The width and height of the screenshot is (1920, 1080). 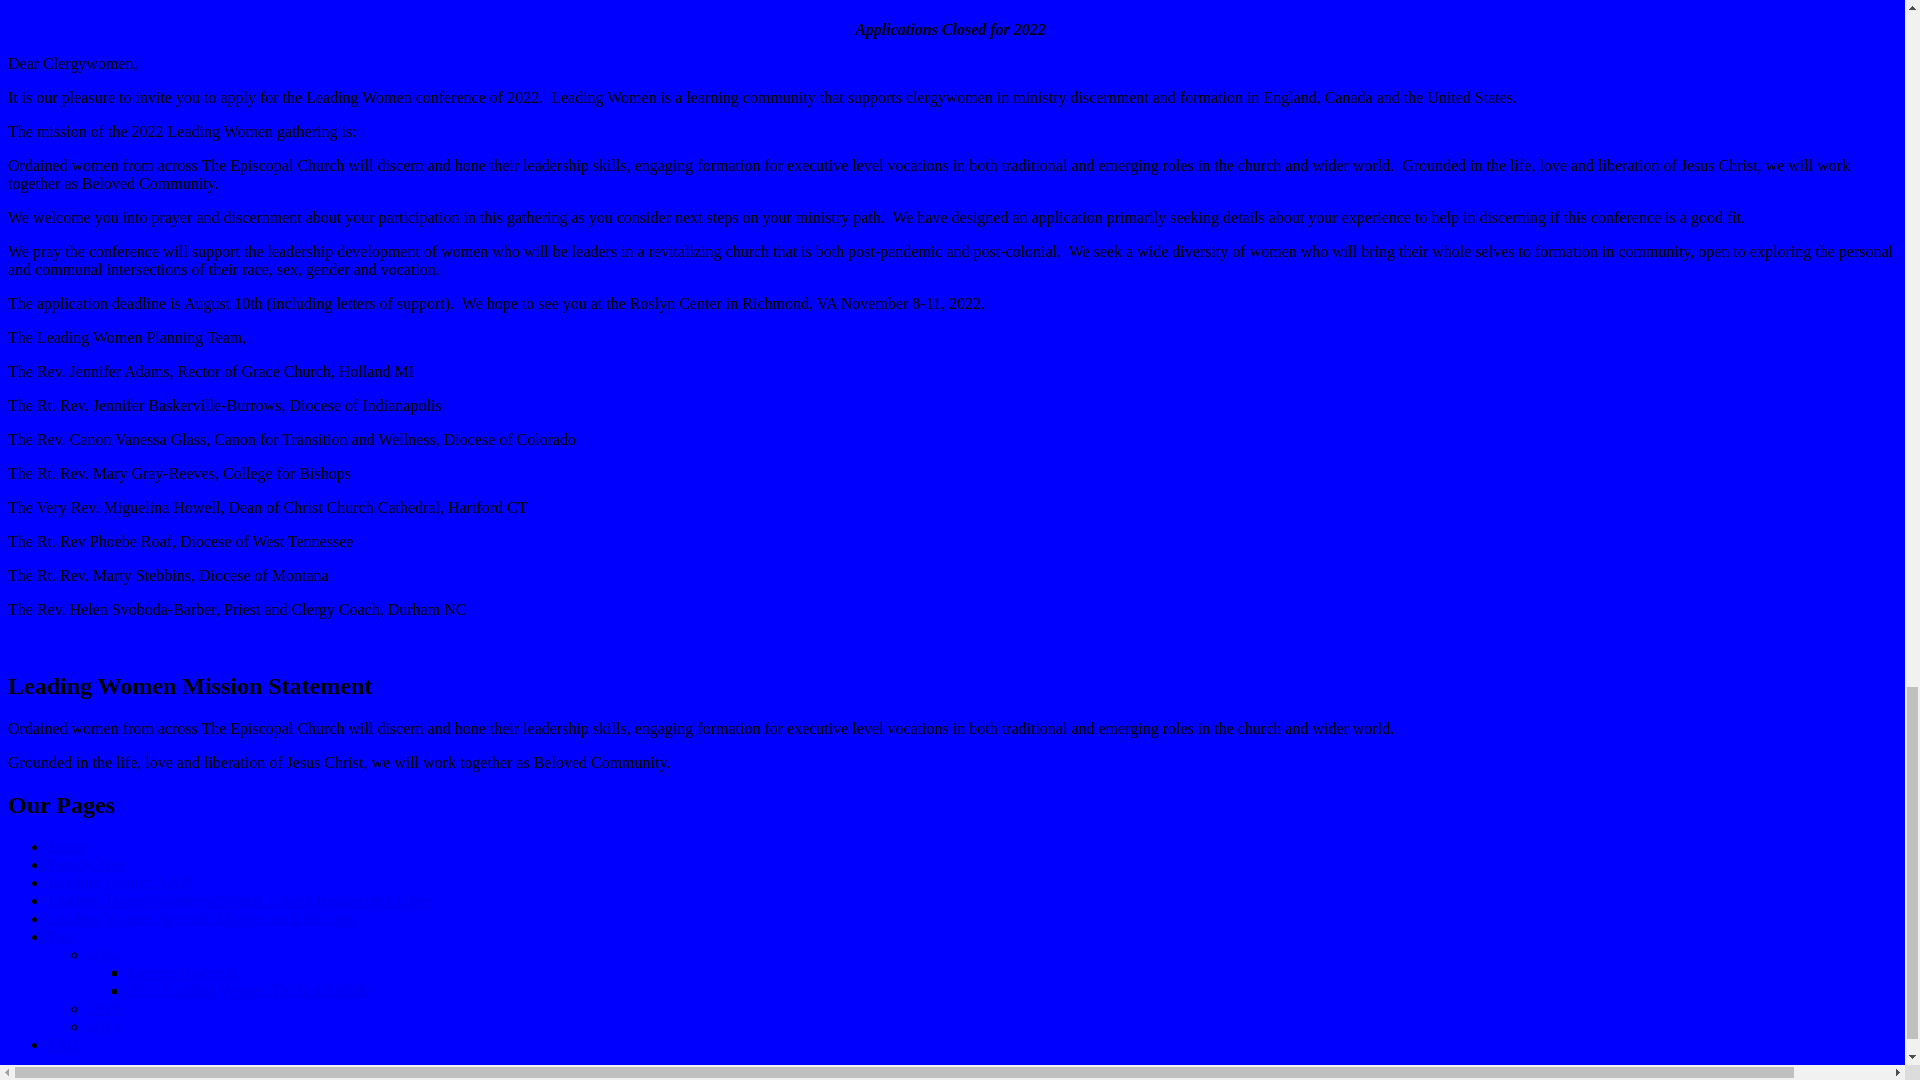 I want to click on 2019, so click(x=104, y=1008).